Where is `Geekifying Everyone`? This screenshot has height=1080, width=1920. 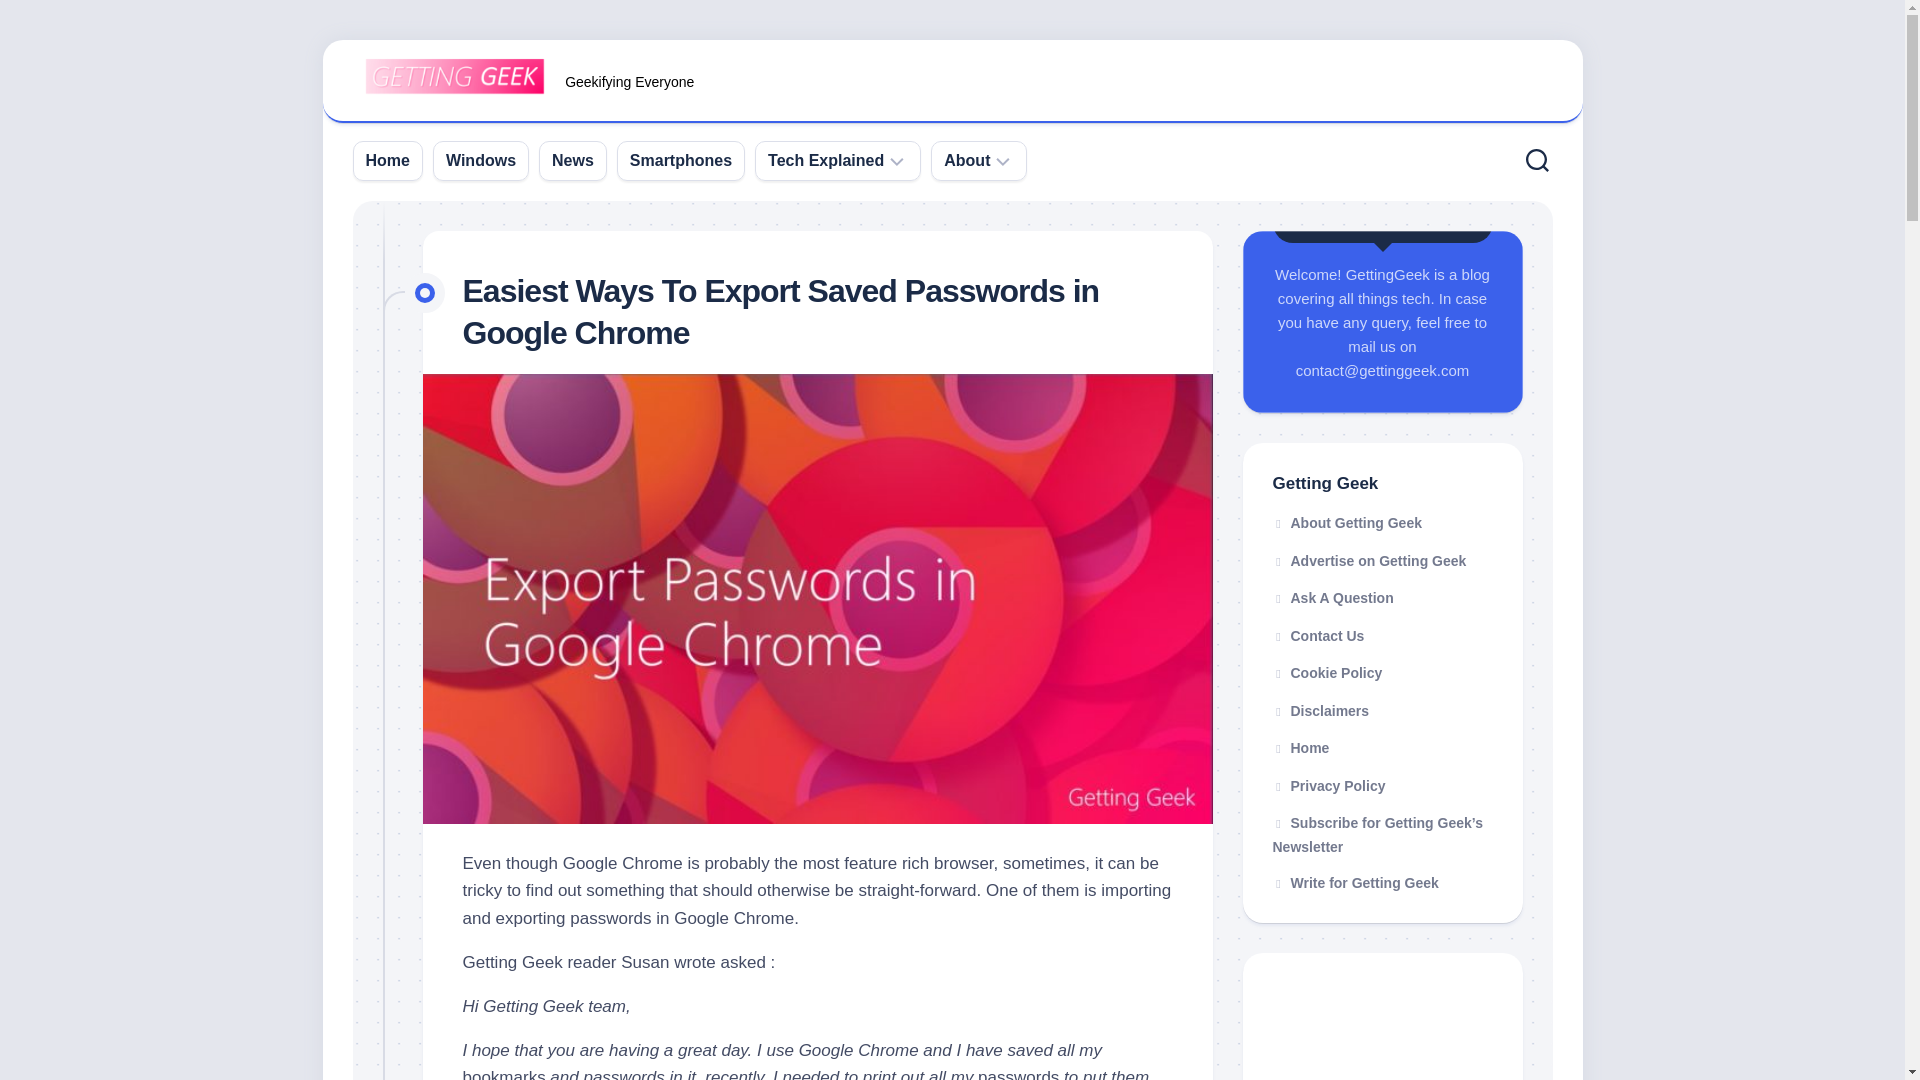 Geekifying Everyone is located at coordinates (952, 82).